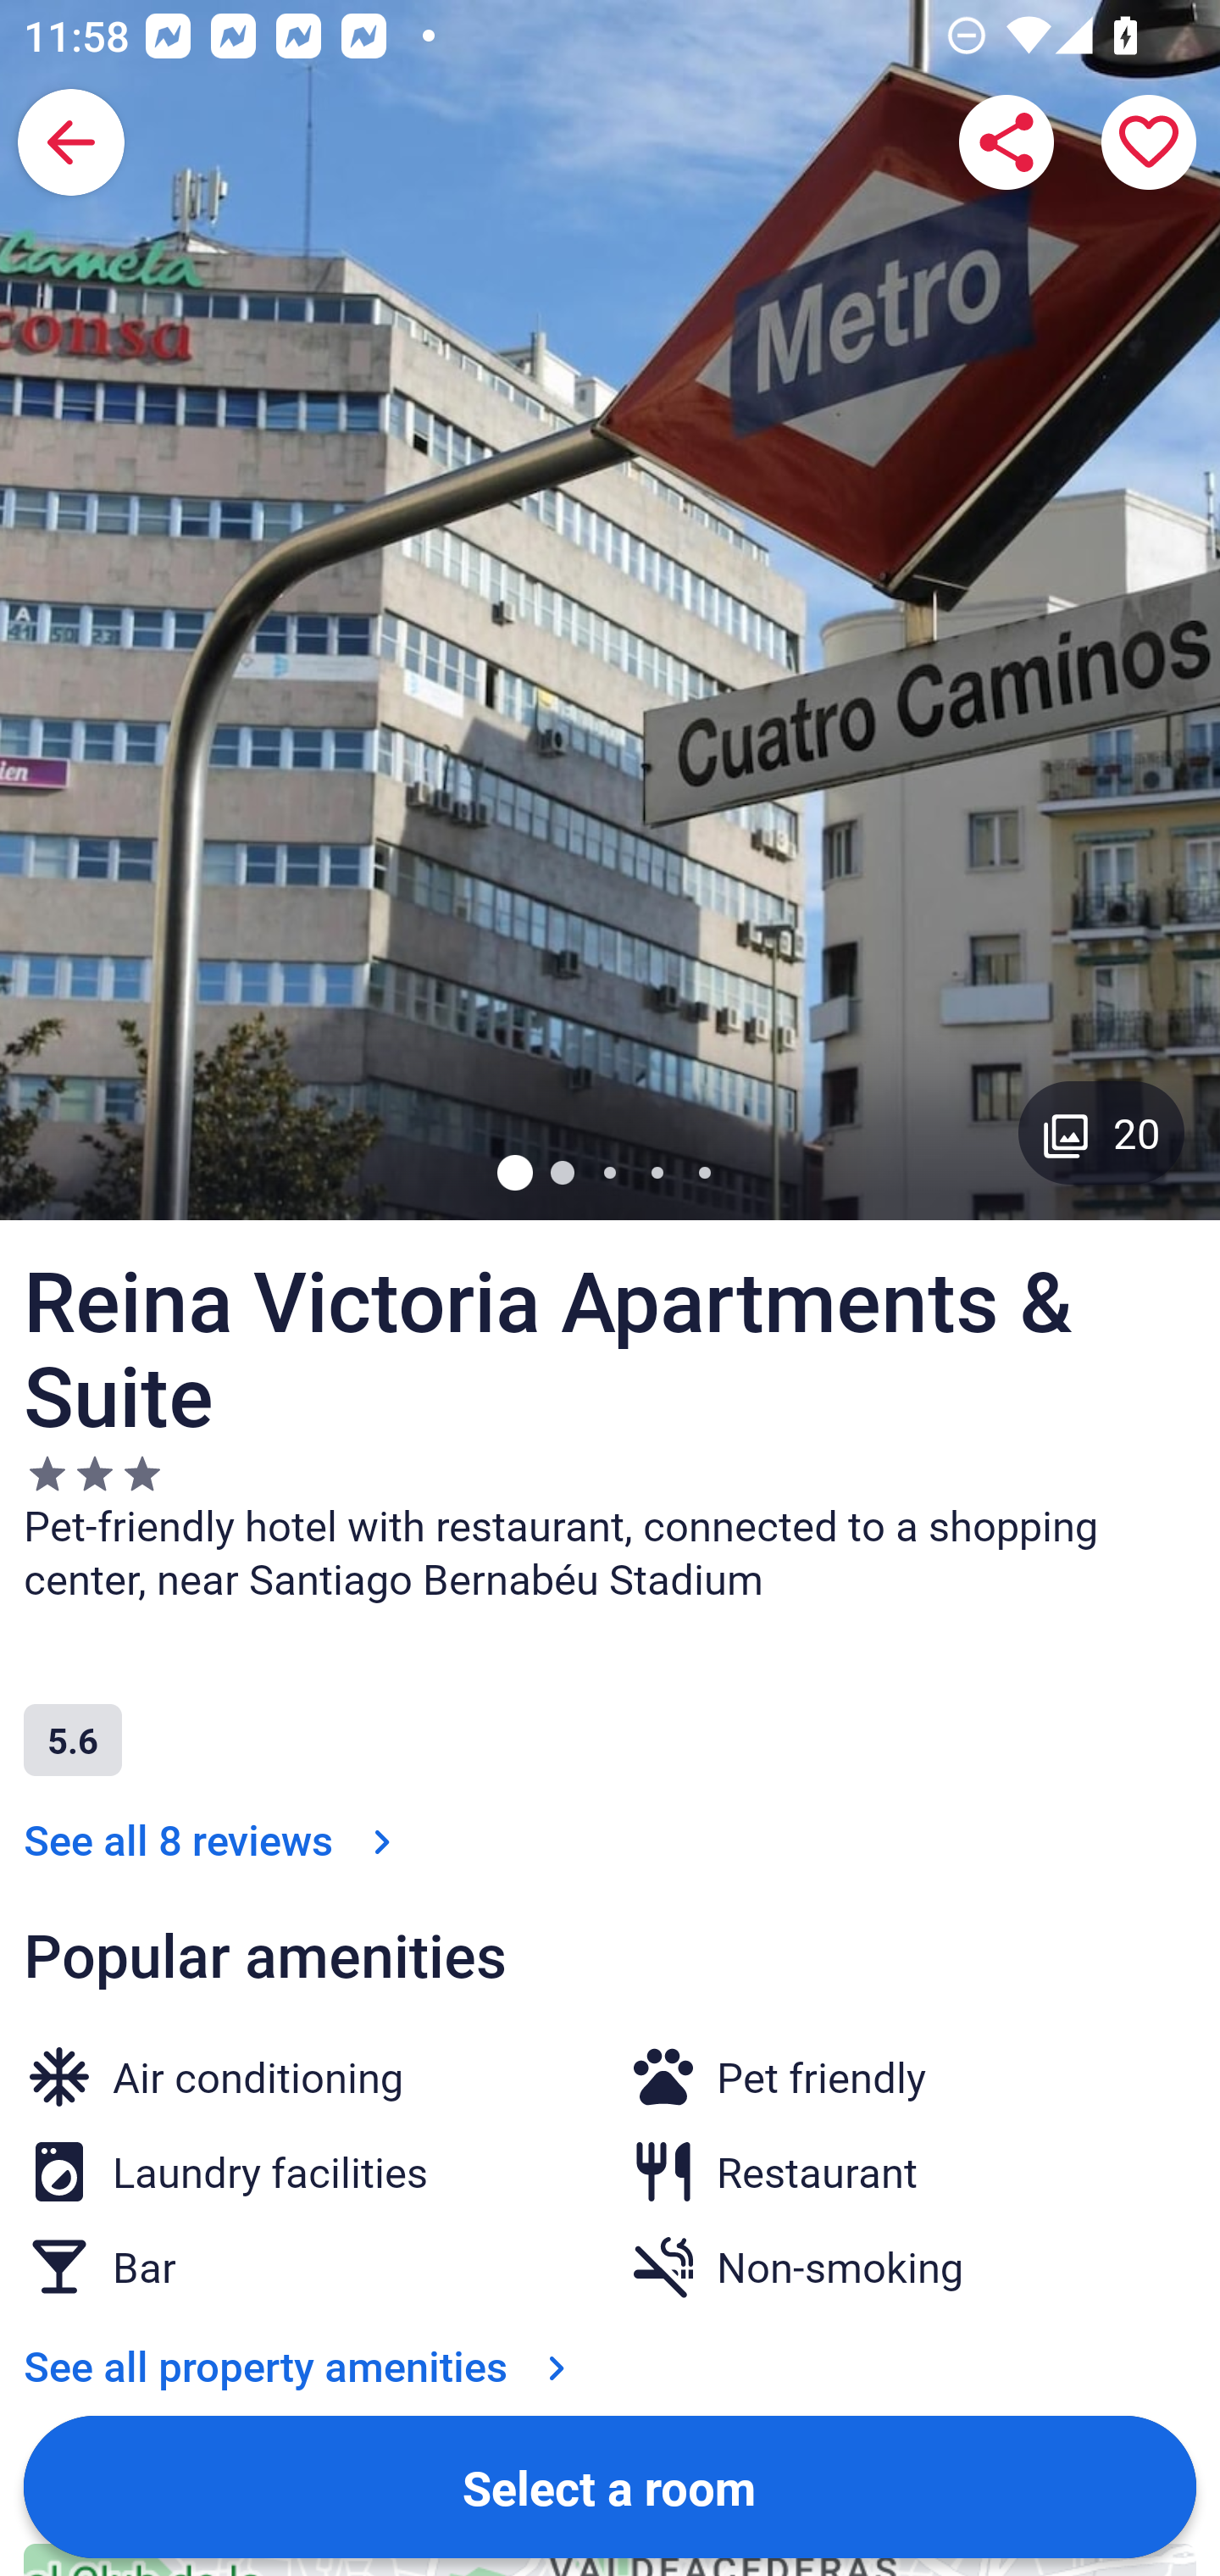 This screenshot has height=2576, width=1220. I want to click on Select a room Button Select a room, so click(610, 2486).